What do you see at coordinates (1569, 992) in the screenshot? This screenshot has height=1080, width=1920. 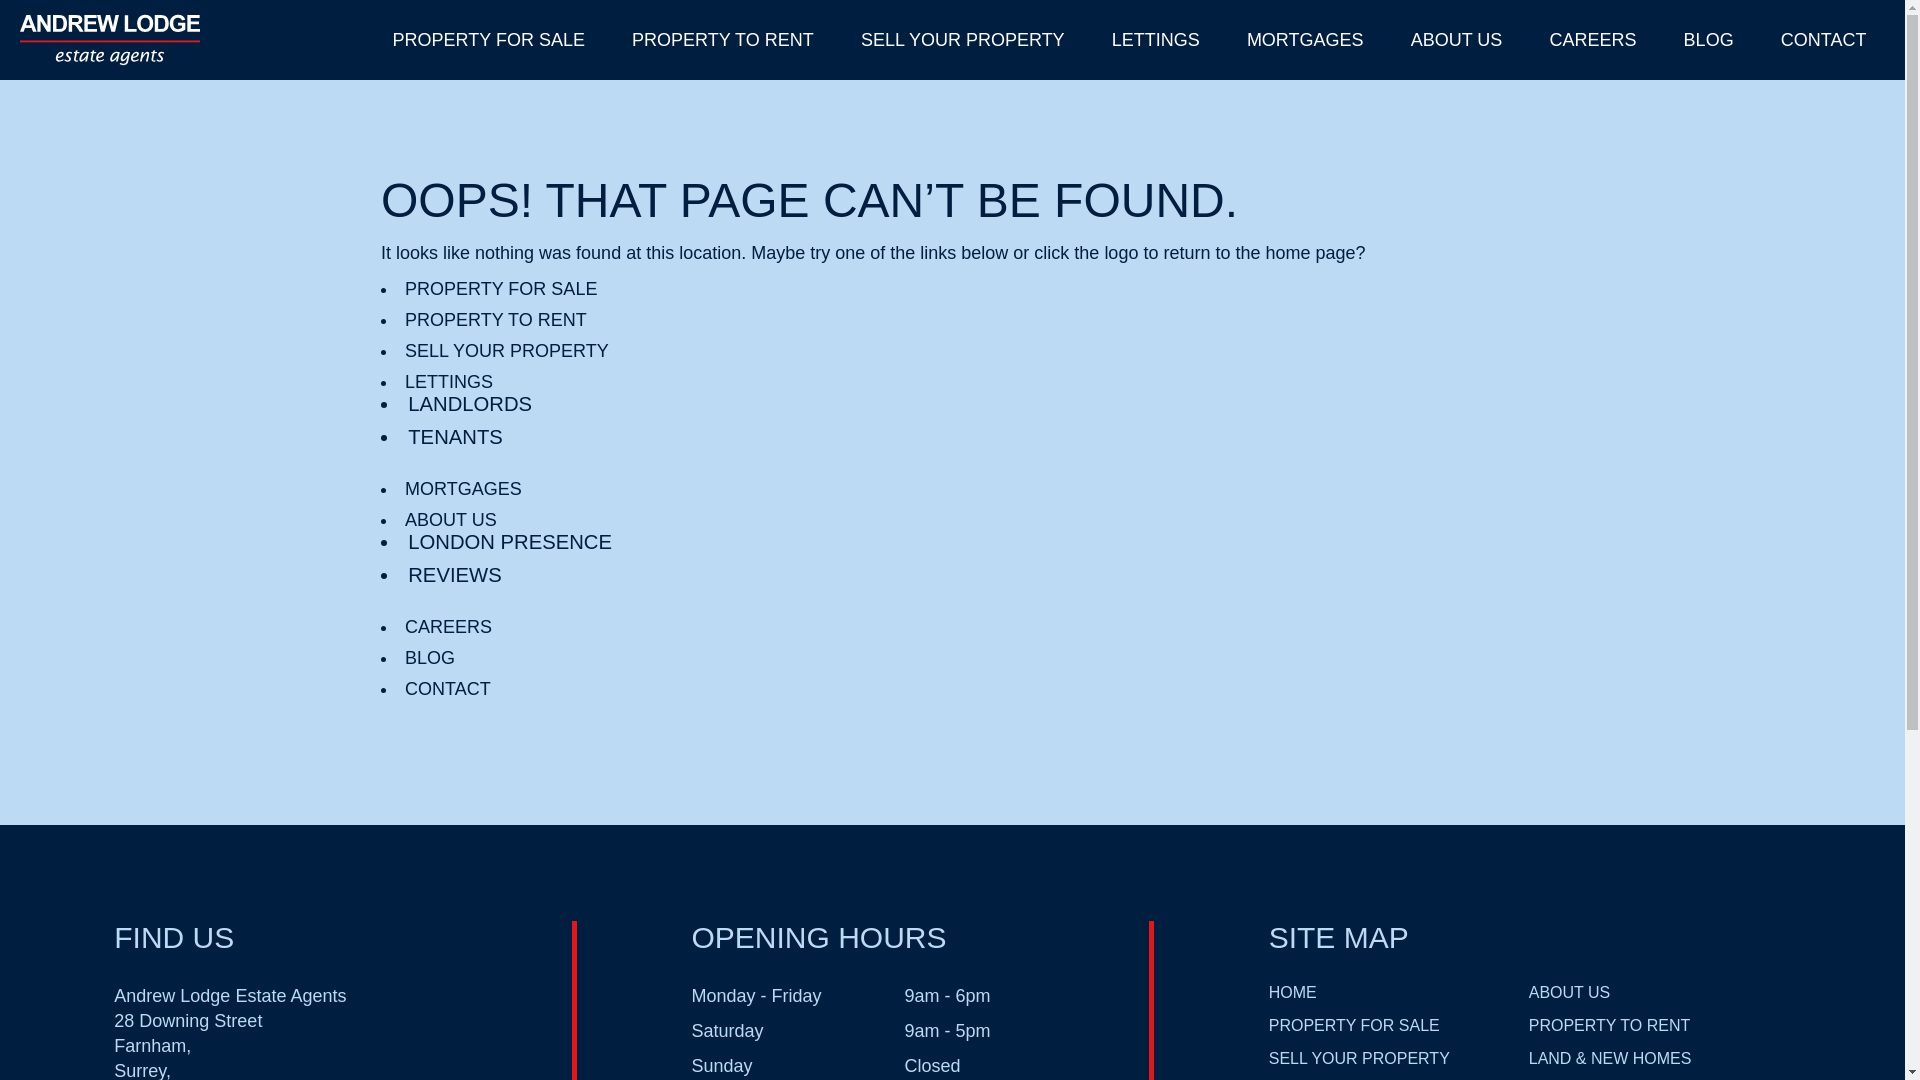 I see `ABOUT US` at bounding box center [1569, 992].